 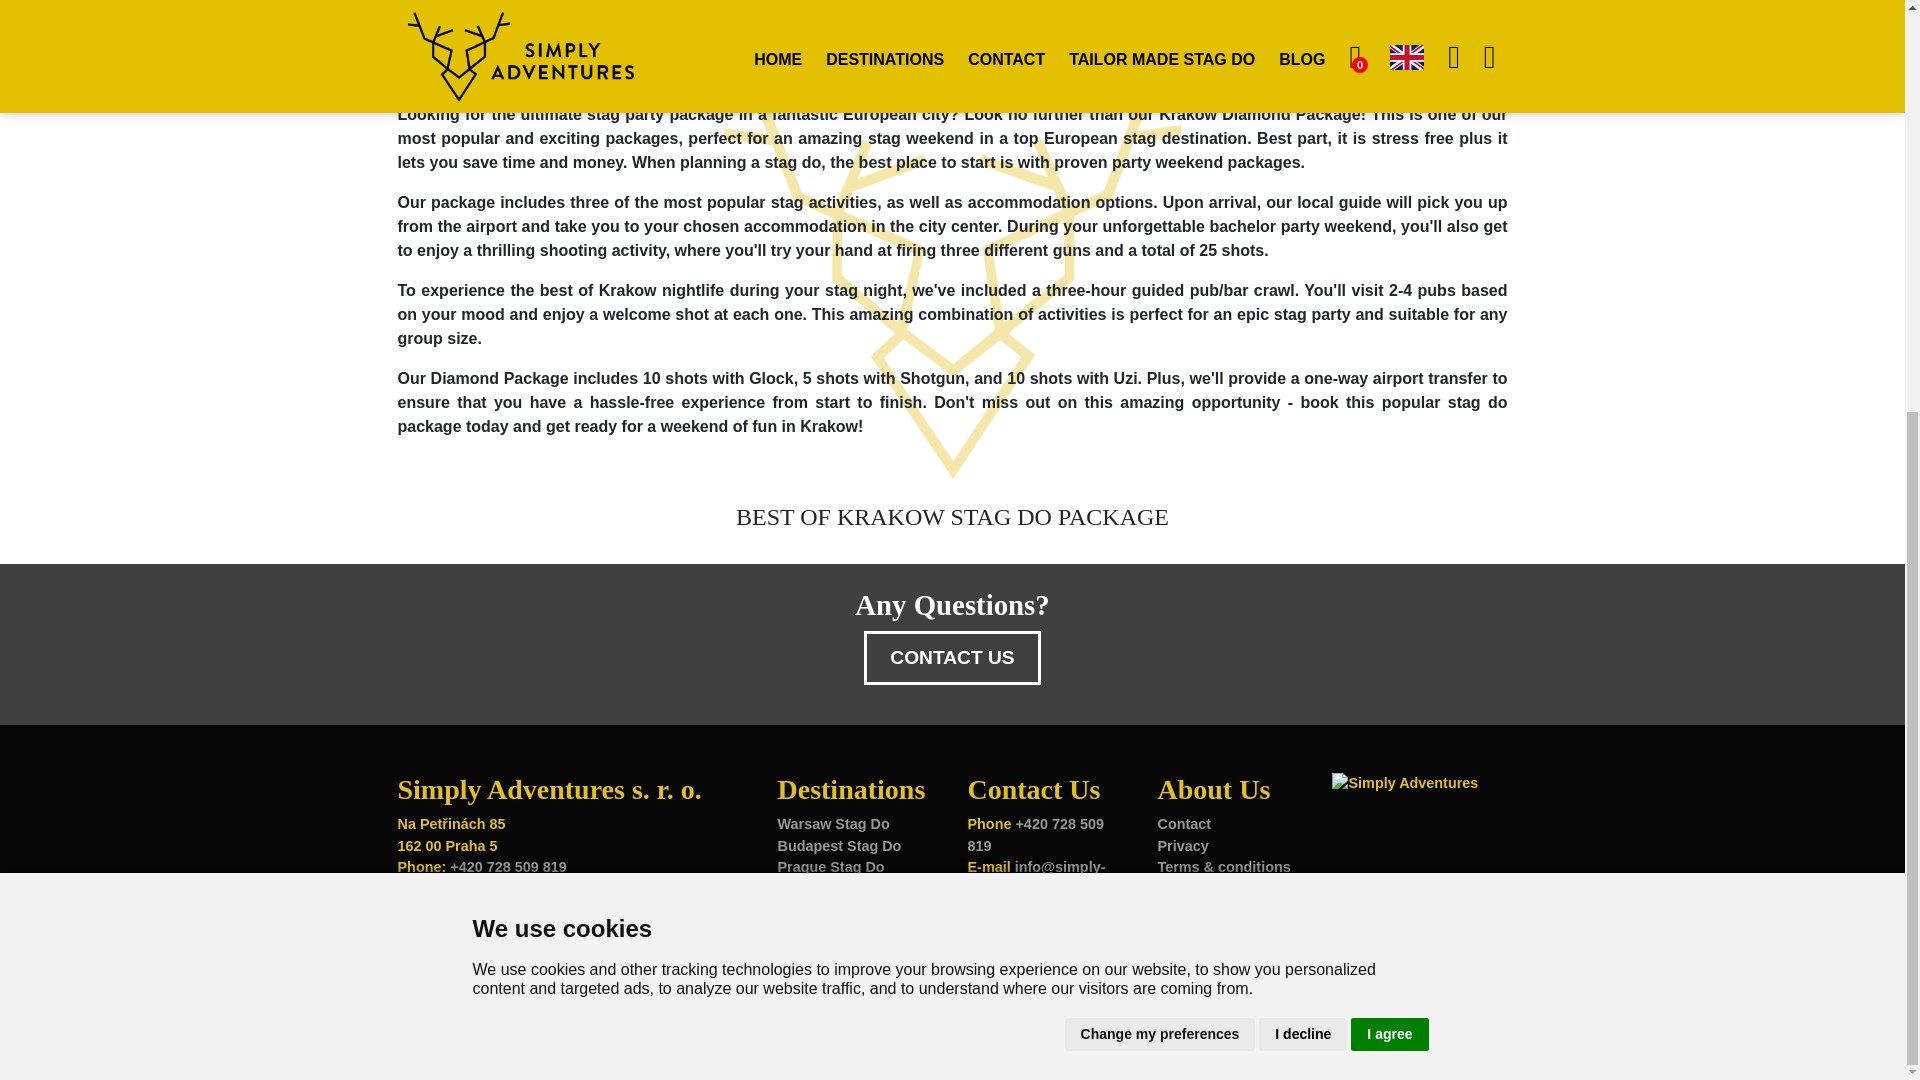 What do you see at coordinates (1160, 377) in the screenshot?
I see `Change my preferences` at bounding box center [1160, 377].